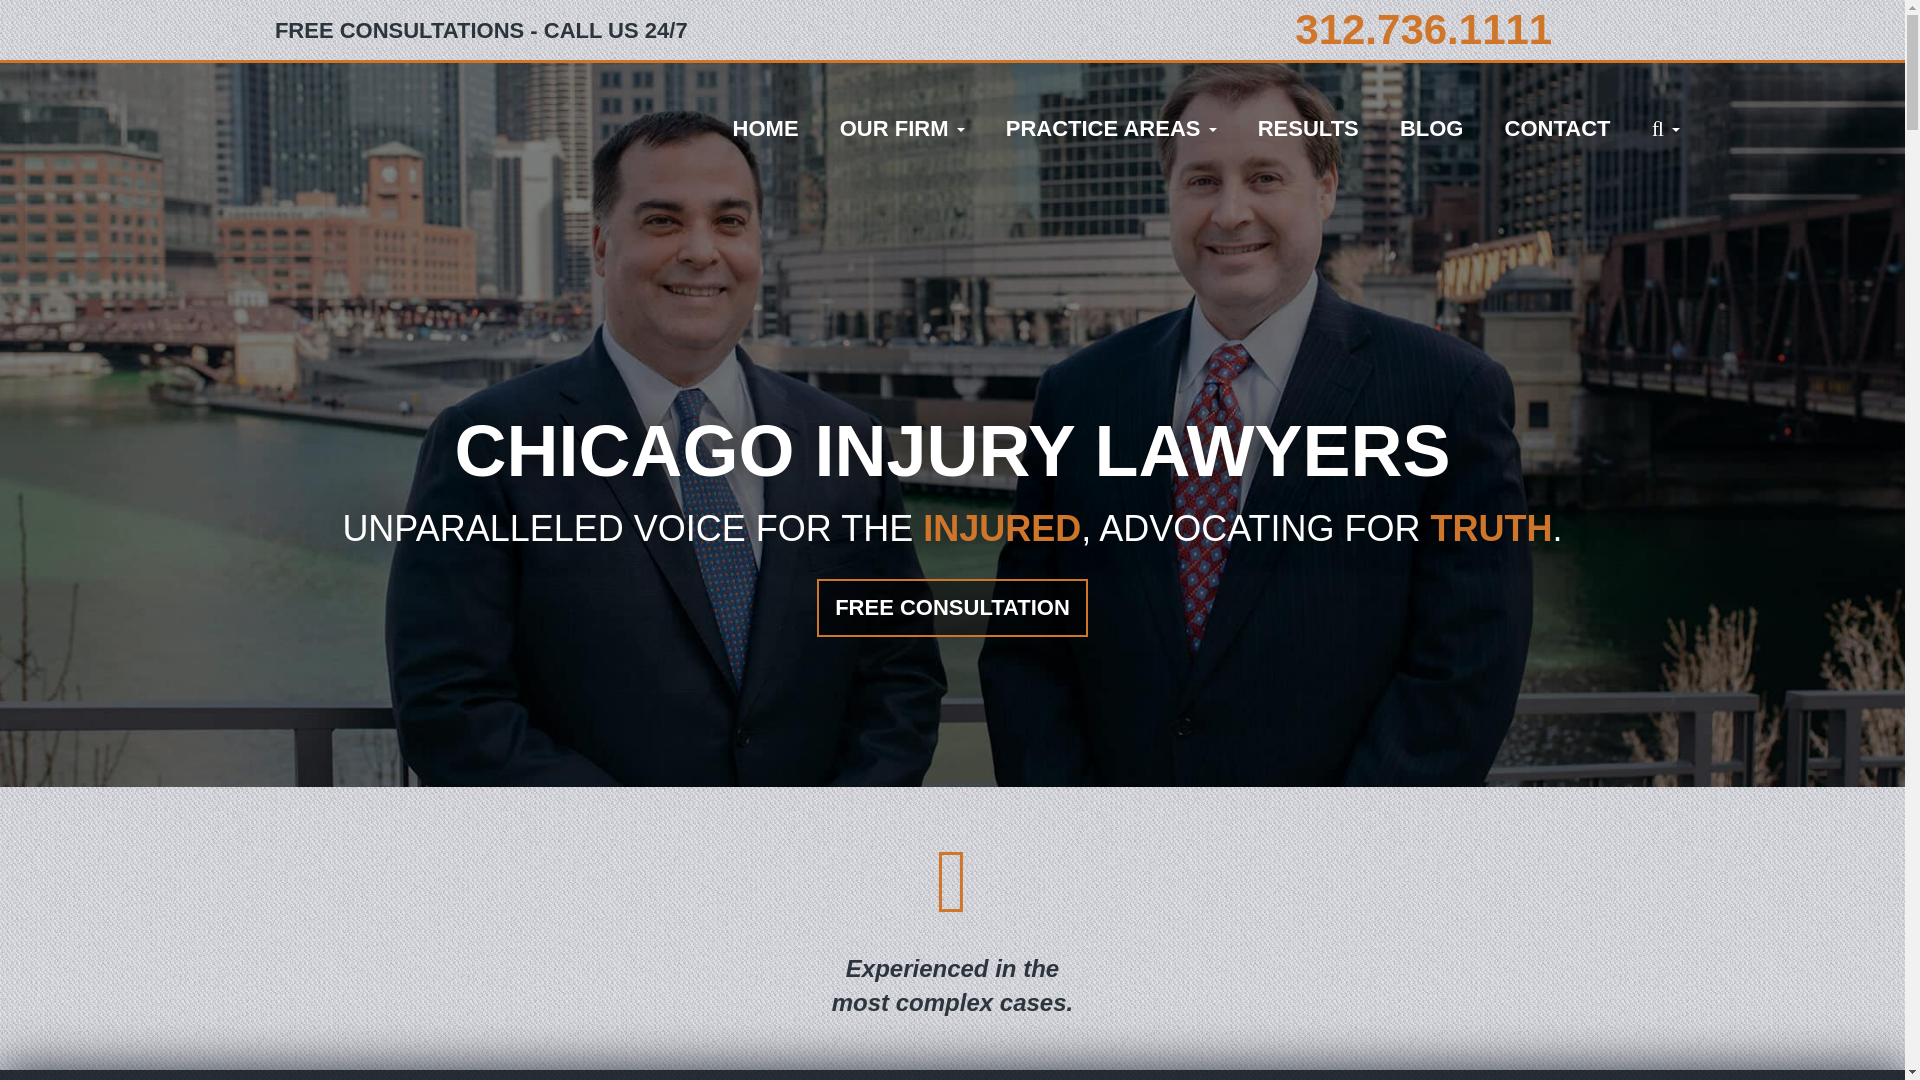 This screenshot has width=1920, height=1080. What do you see at coordinates (1308, 128) in the screenshot?
I see `RESULTS` at bounding box center [1308, 128].